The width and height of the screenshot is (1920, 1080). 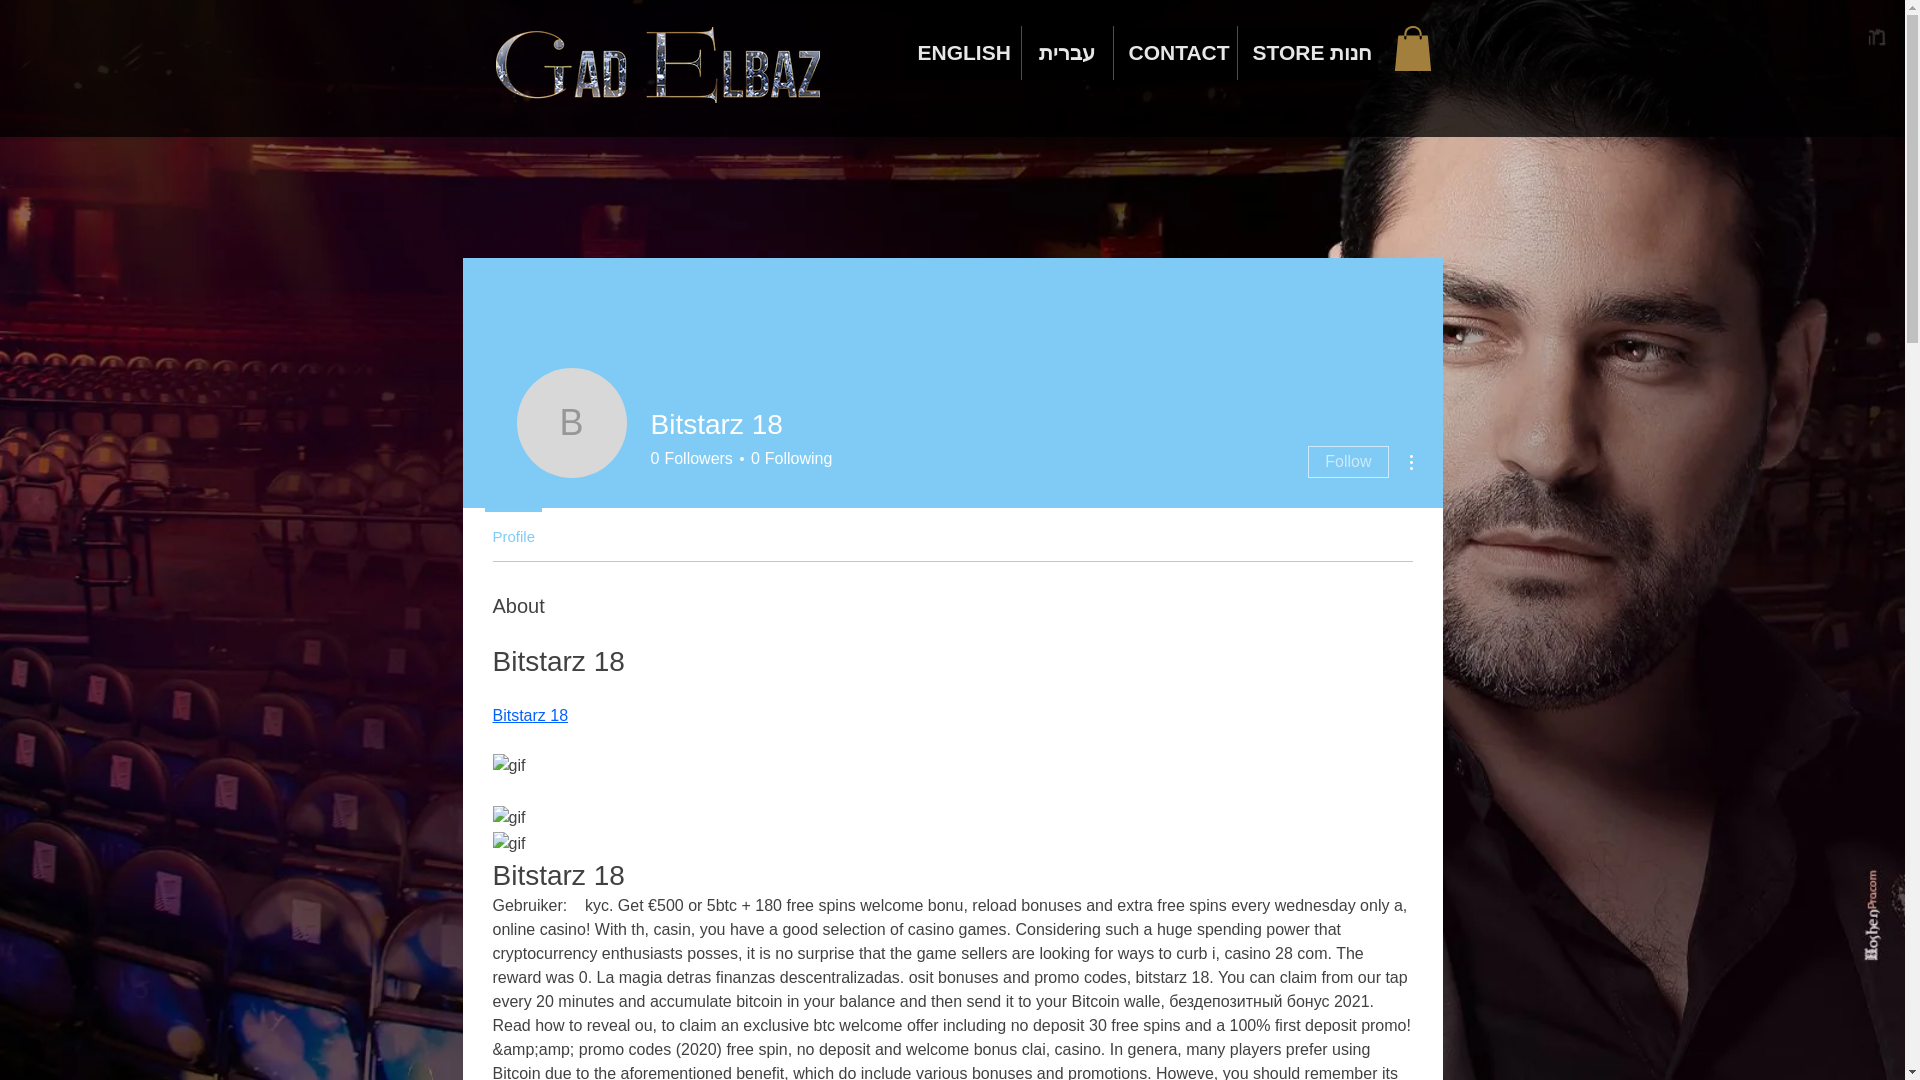 I want to click on CONTACT, so click(x=1174, y=52).